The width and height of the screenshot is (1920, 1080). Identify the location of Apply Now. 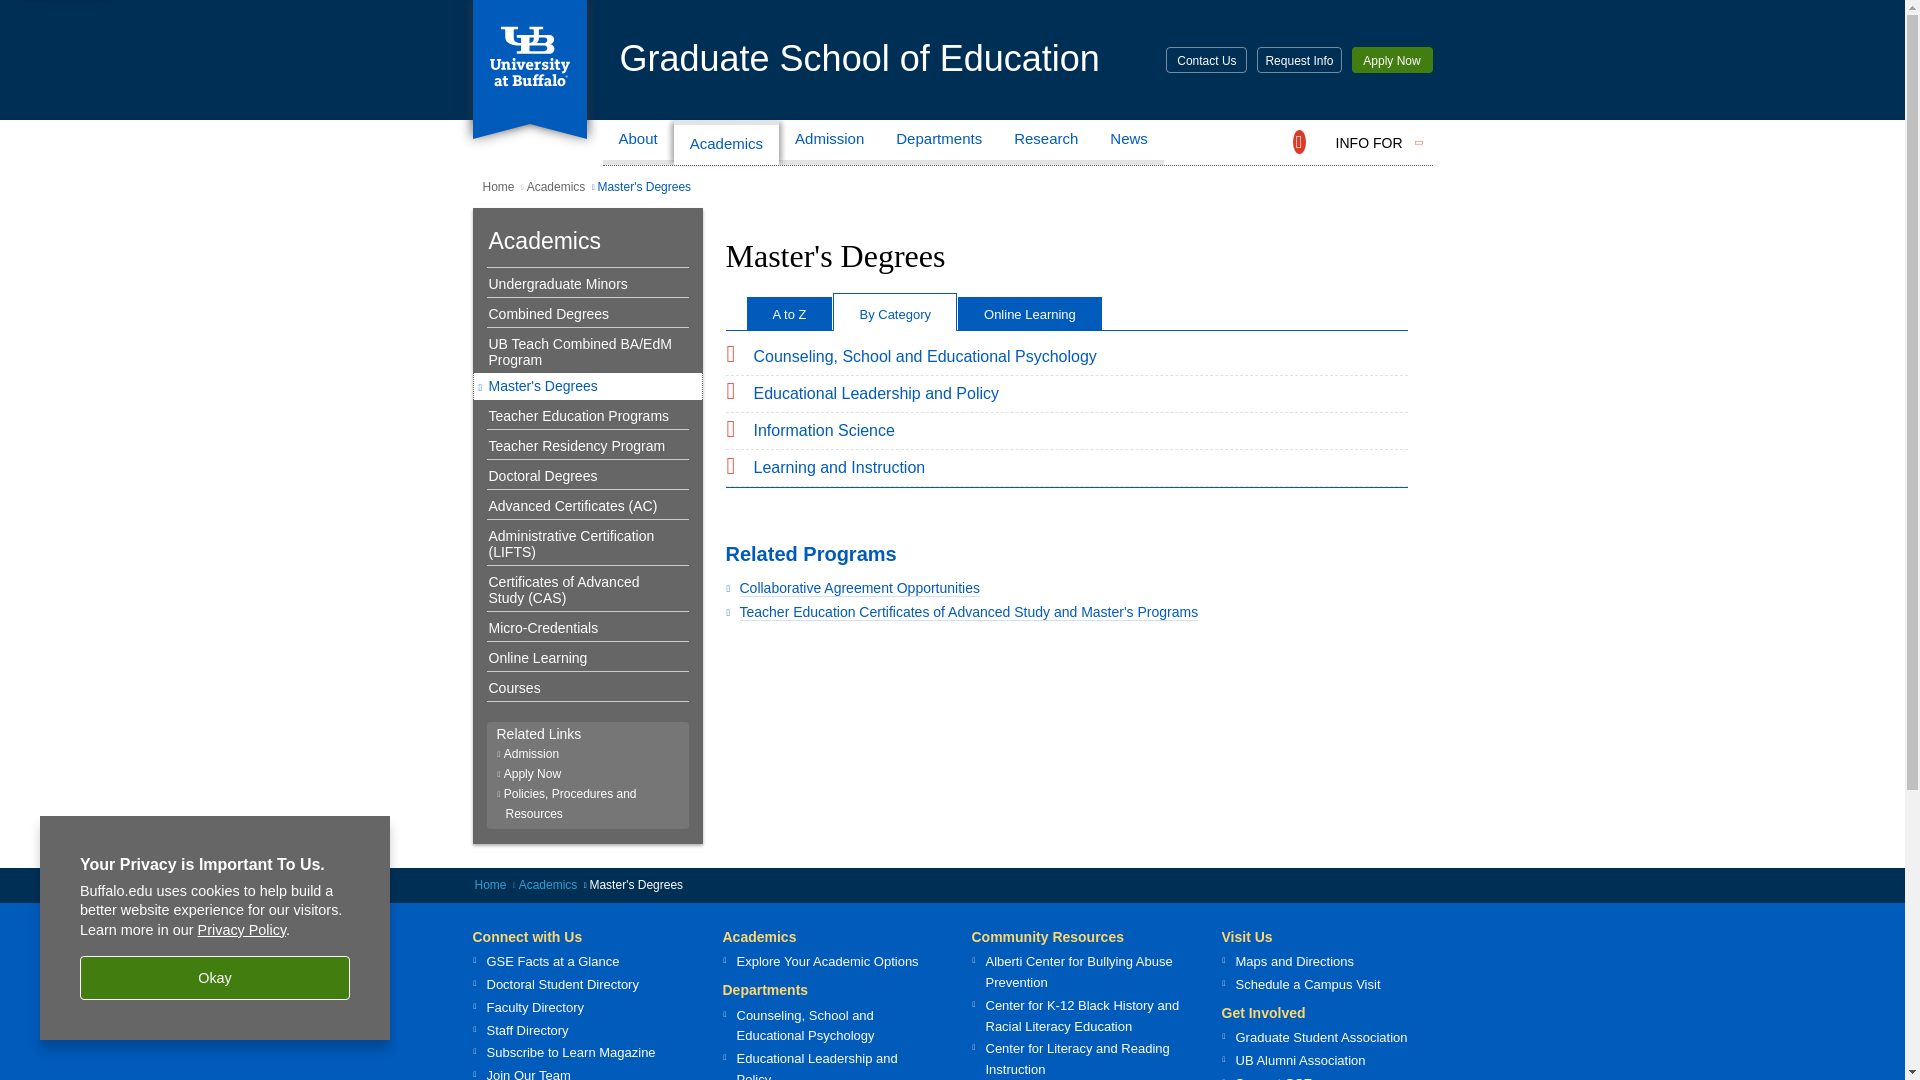
(1392, 60).